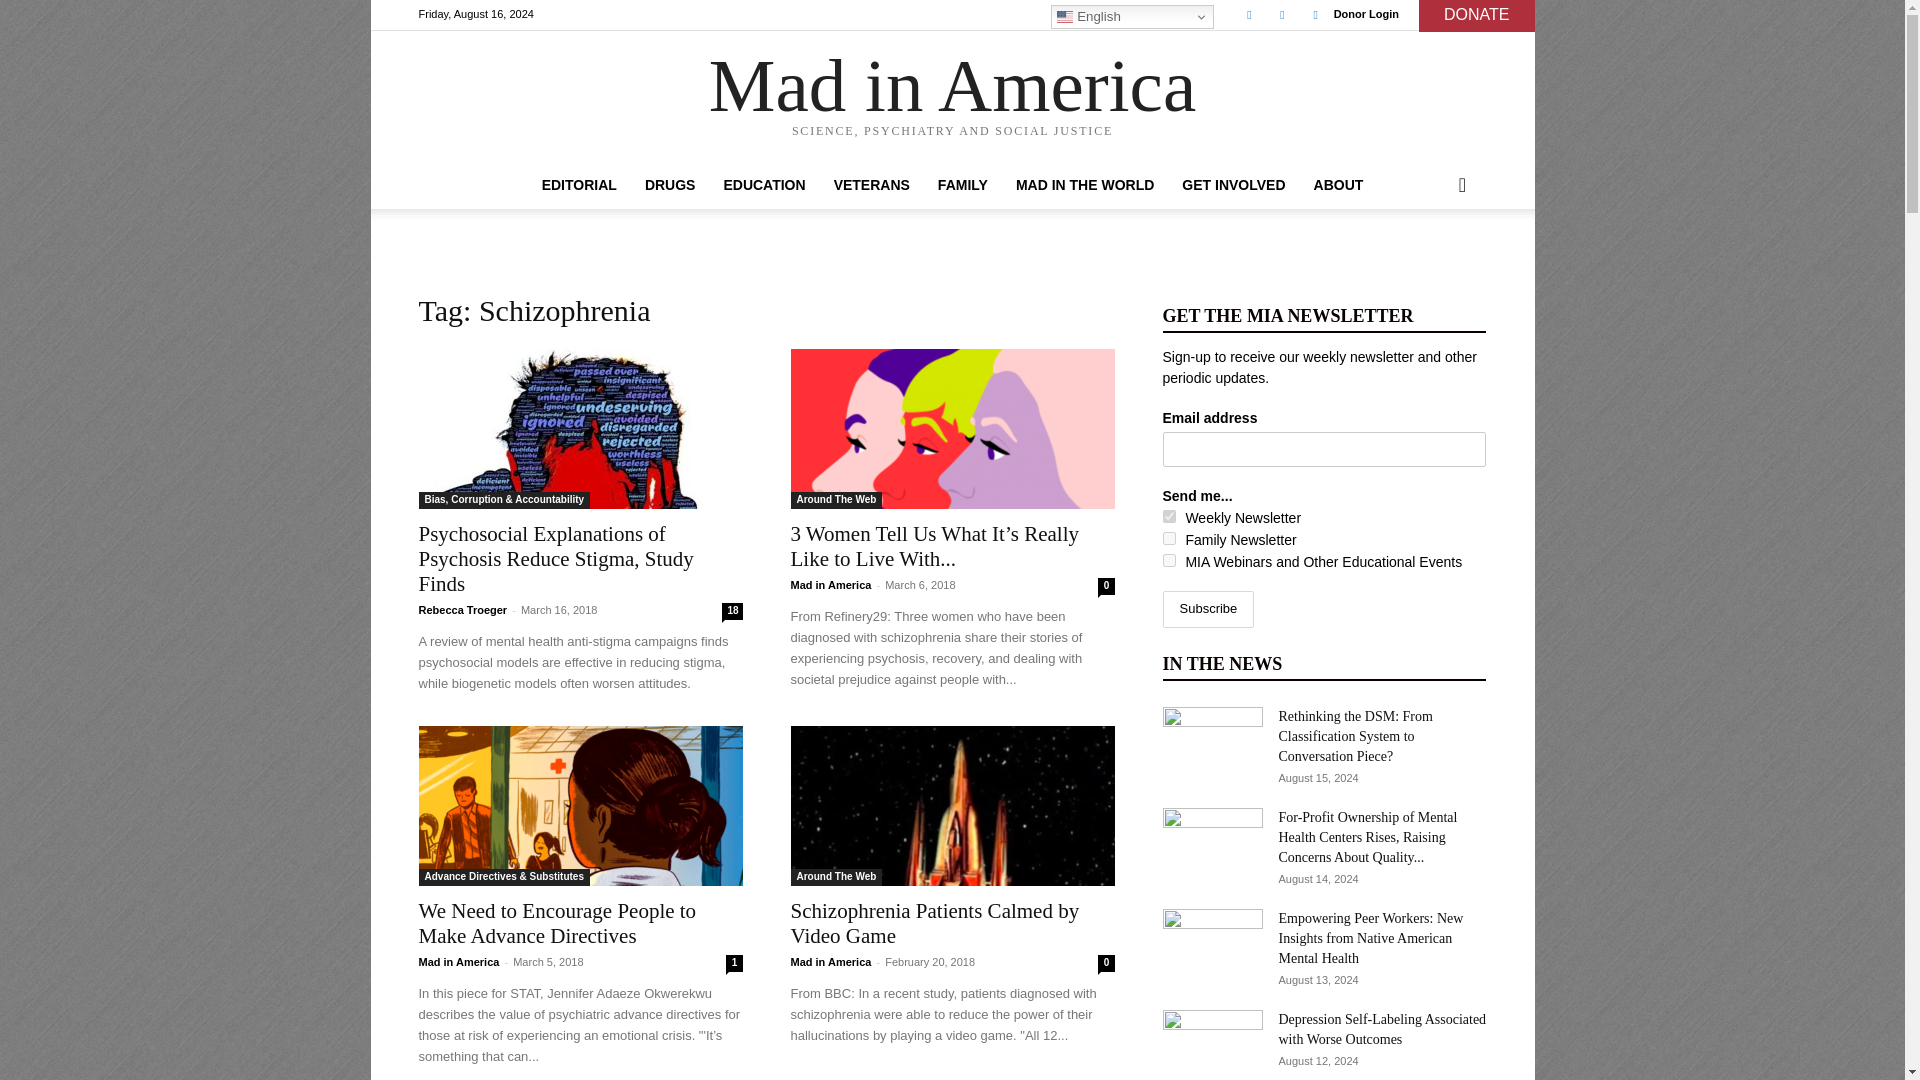  I want to click on Facebook, so click(1248, 14).